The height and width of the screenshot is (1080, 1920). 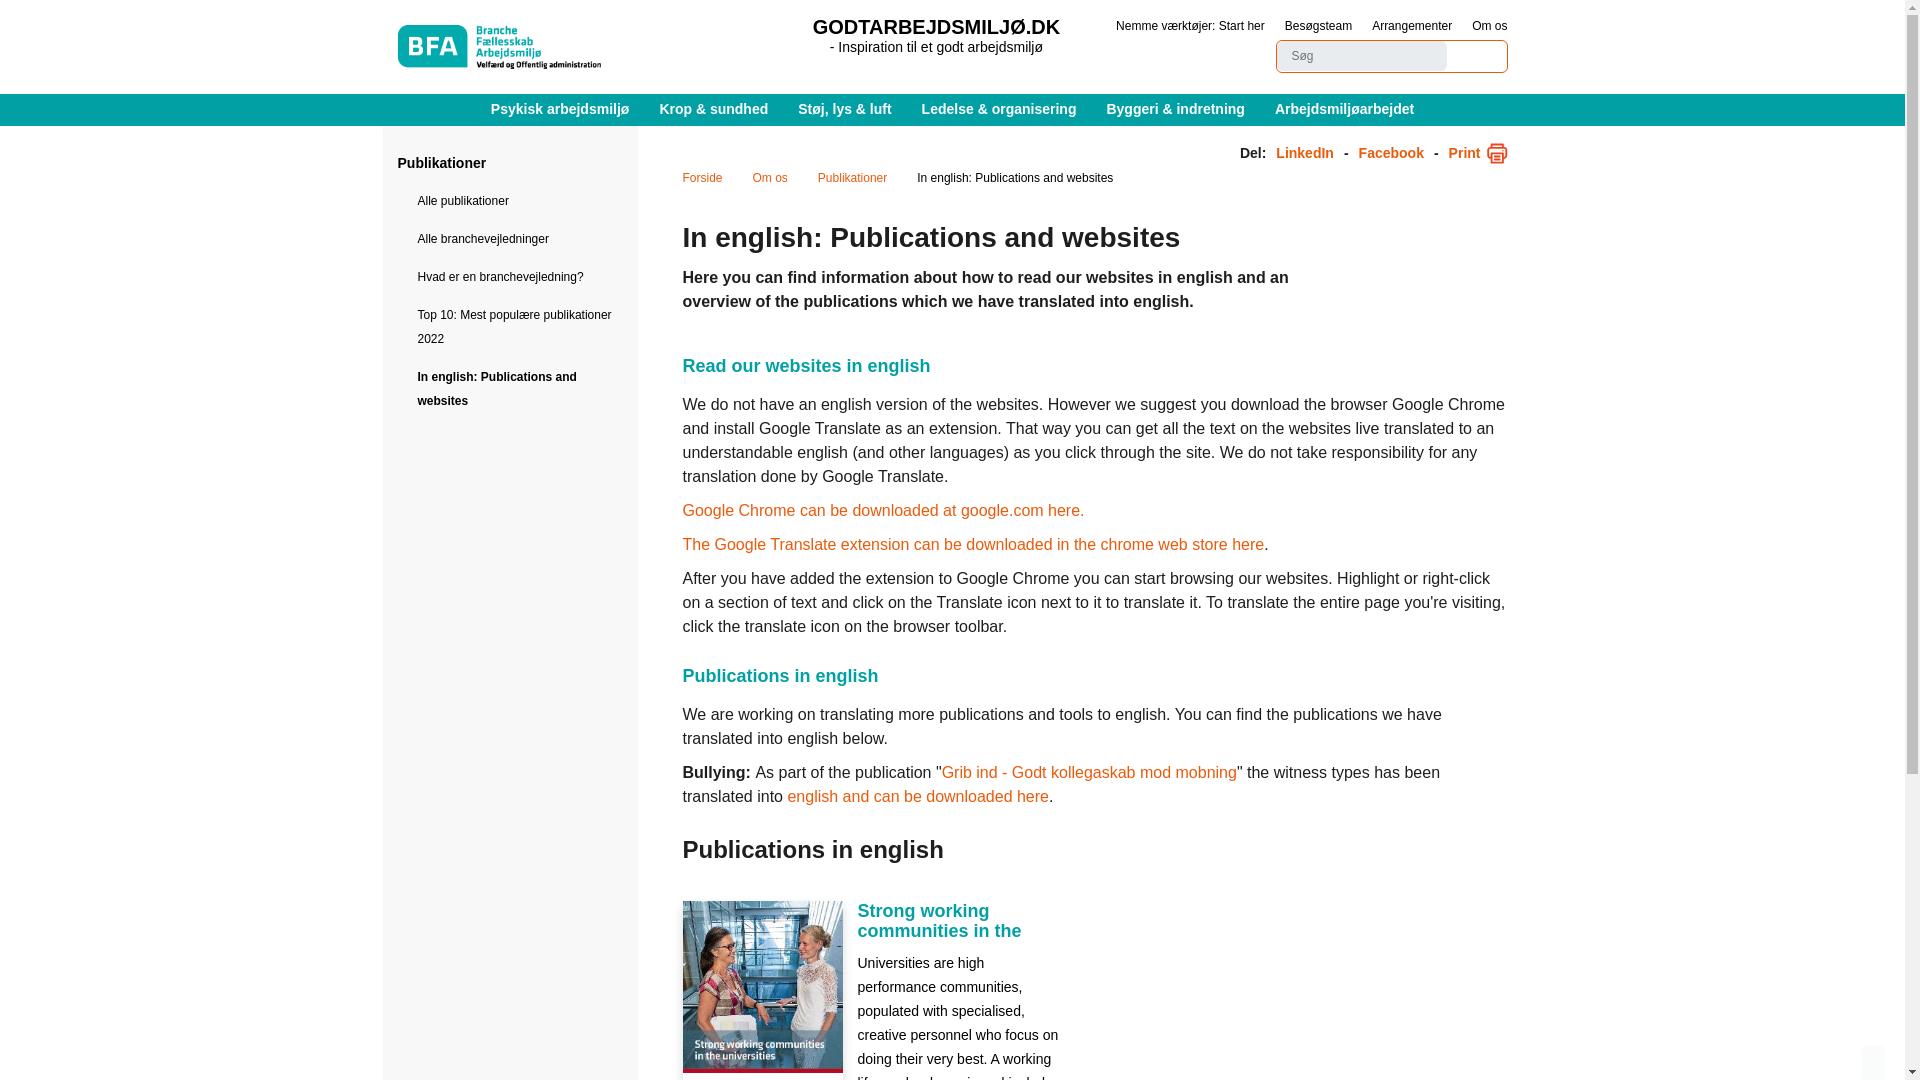 What do you see at coordinates (1392, 153) in the screenshot?
I see `Facebook` at bounding box center [1392, 153].